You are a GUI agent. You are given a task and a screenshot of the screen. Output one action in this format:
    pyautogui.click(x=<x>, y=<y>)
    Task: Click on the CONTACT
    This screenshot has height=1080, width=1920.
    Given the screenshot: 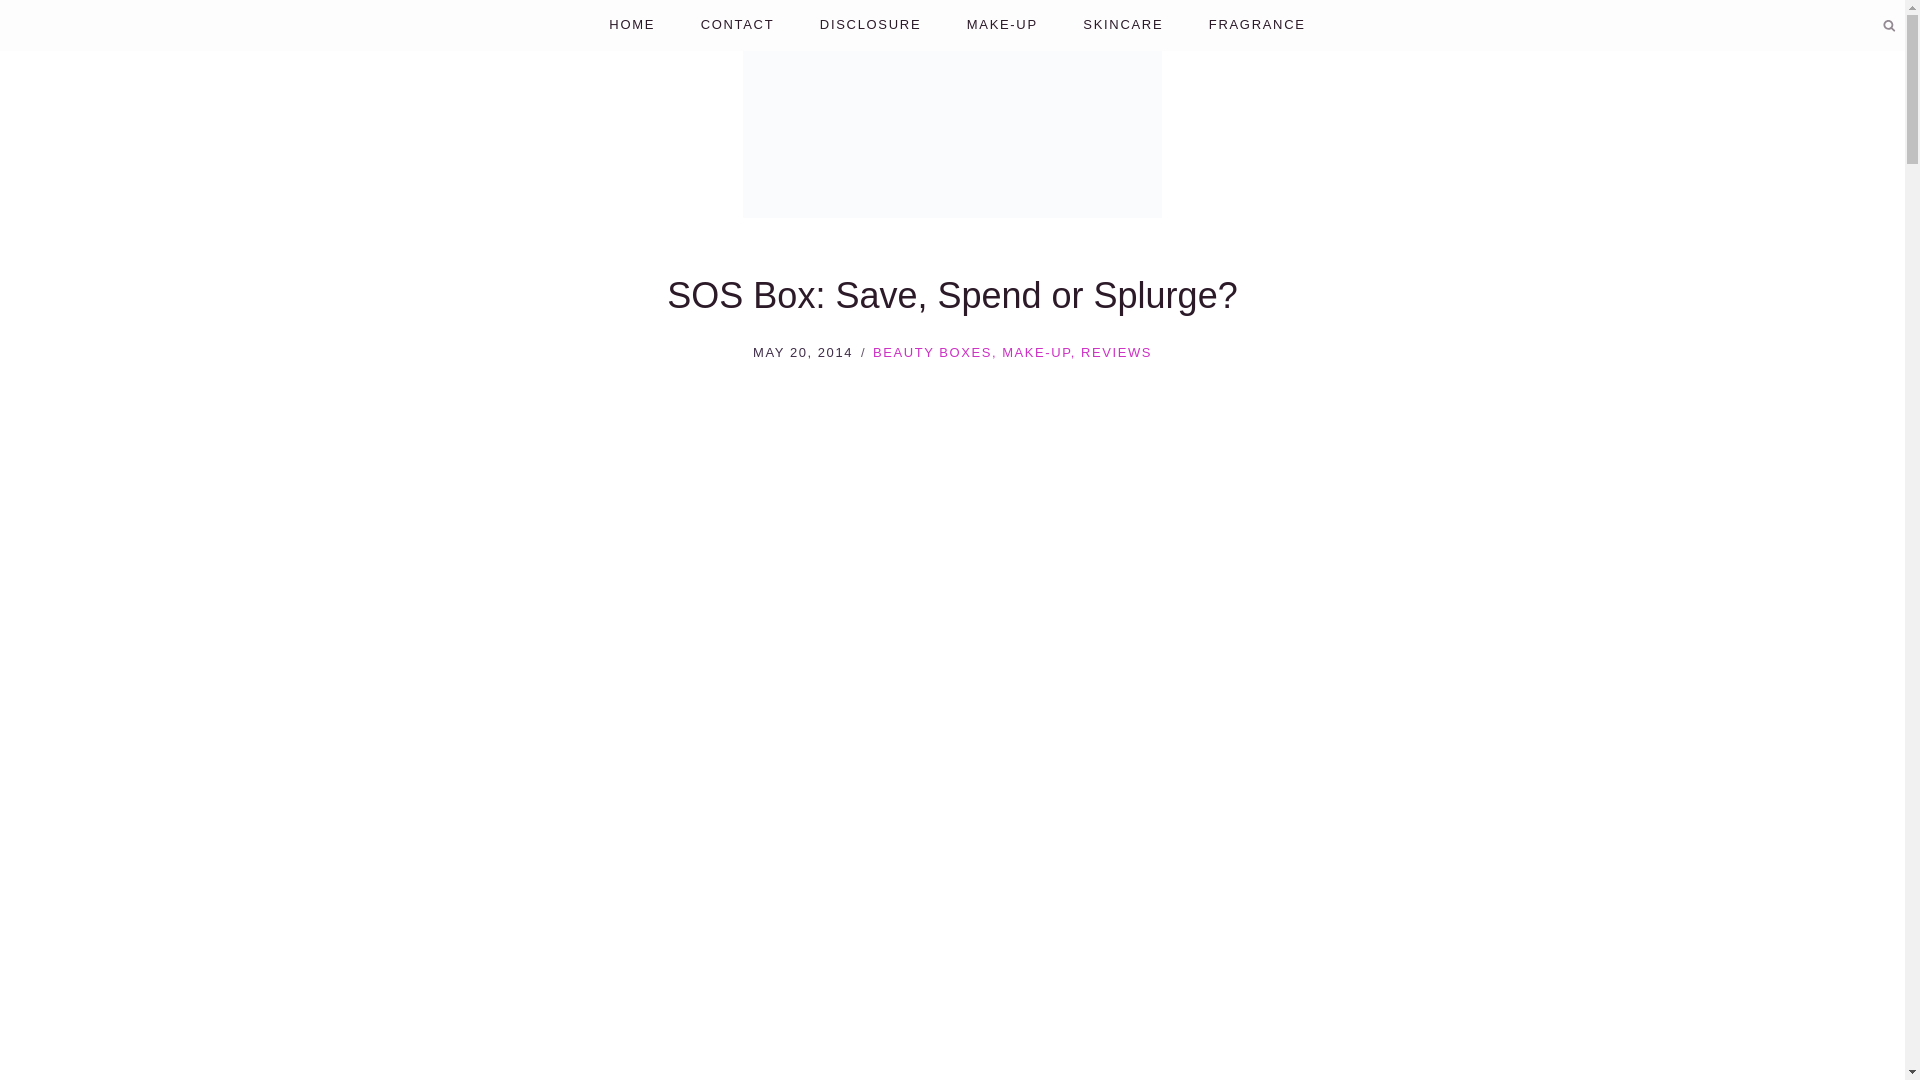 What is the action you would take?
    pyautogui.click(x=736, y=25)
    